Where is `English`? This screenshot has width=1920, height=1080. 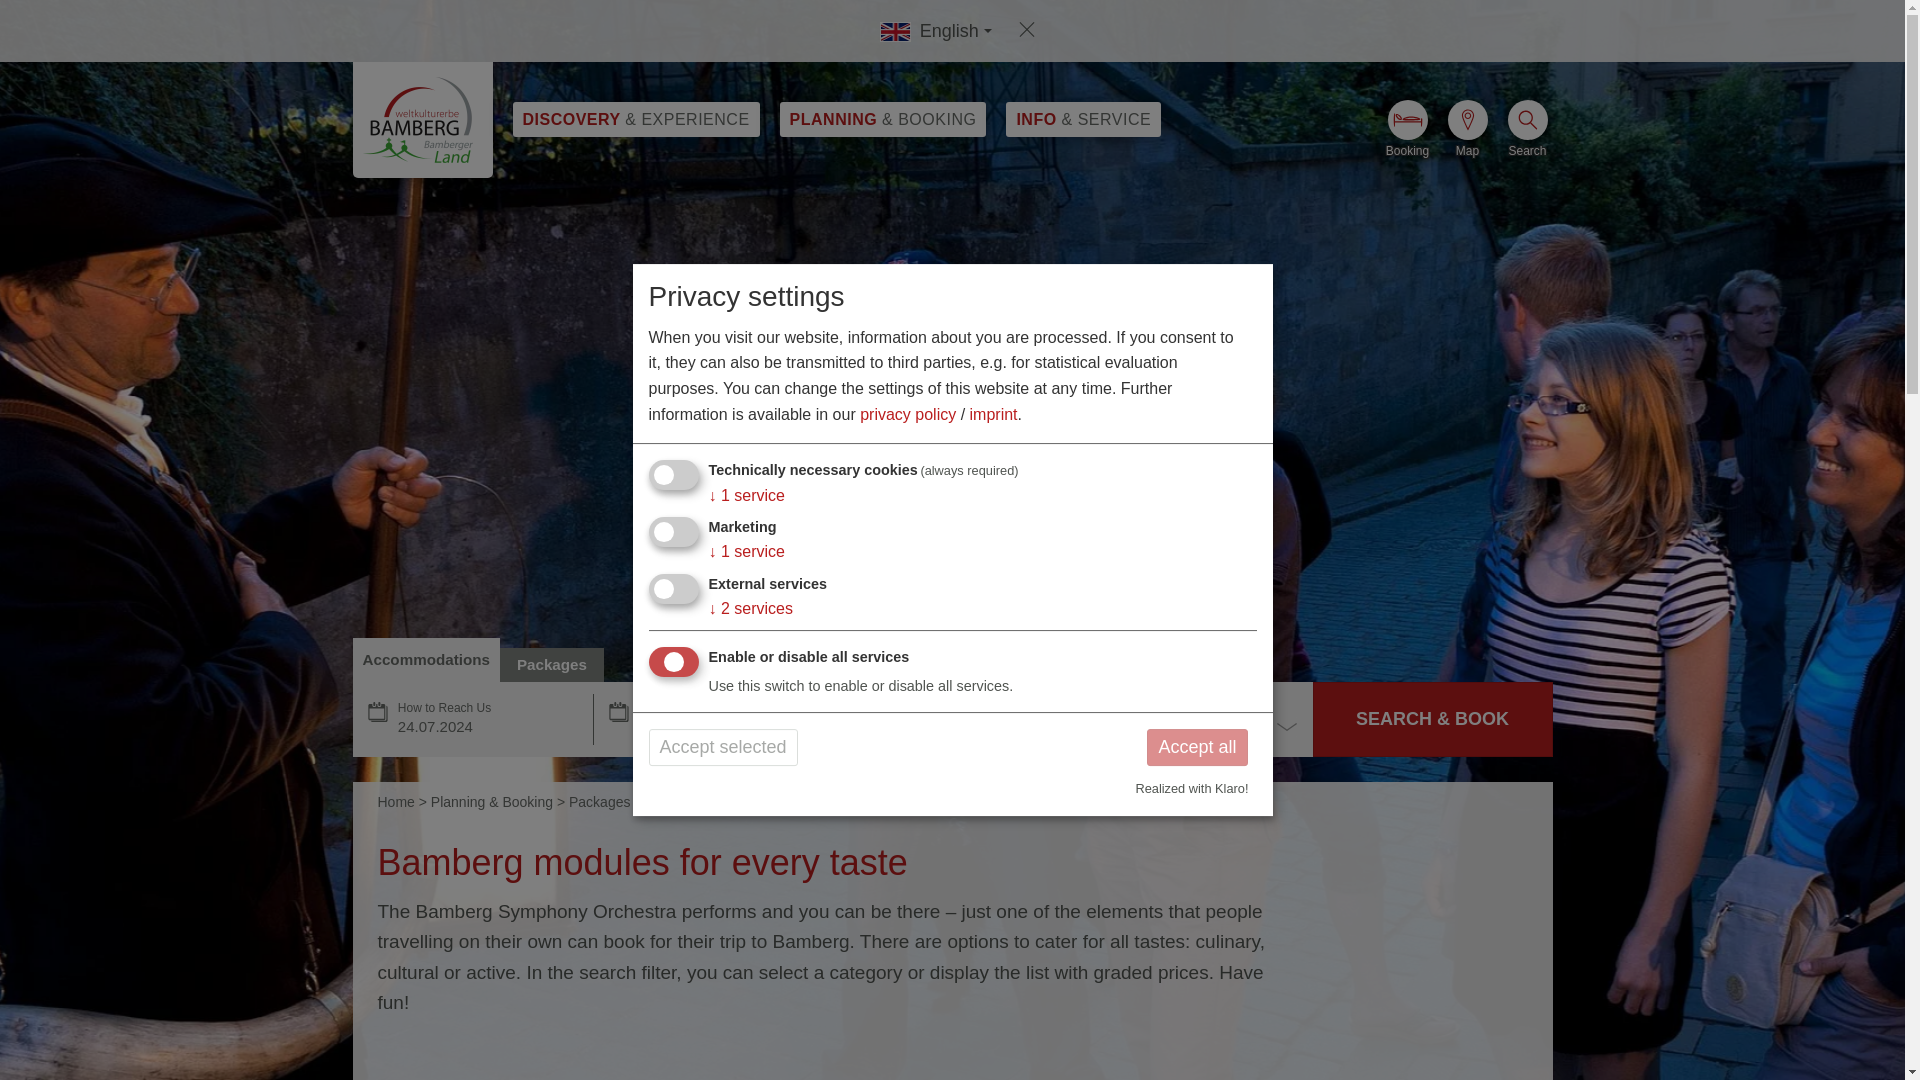
English is located at coordinates (930, 30).